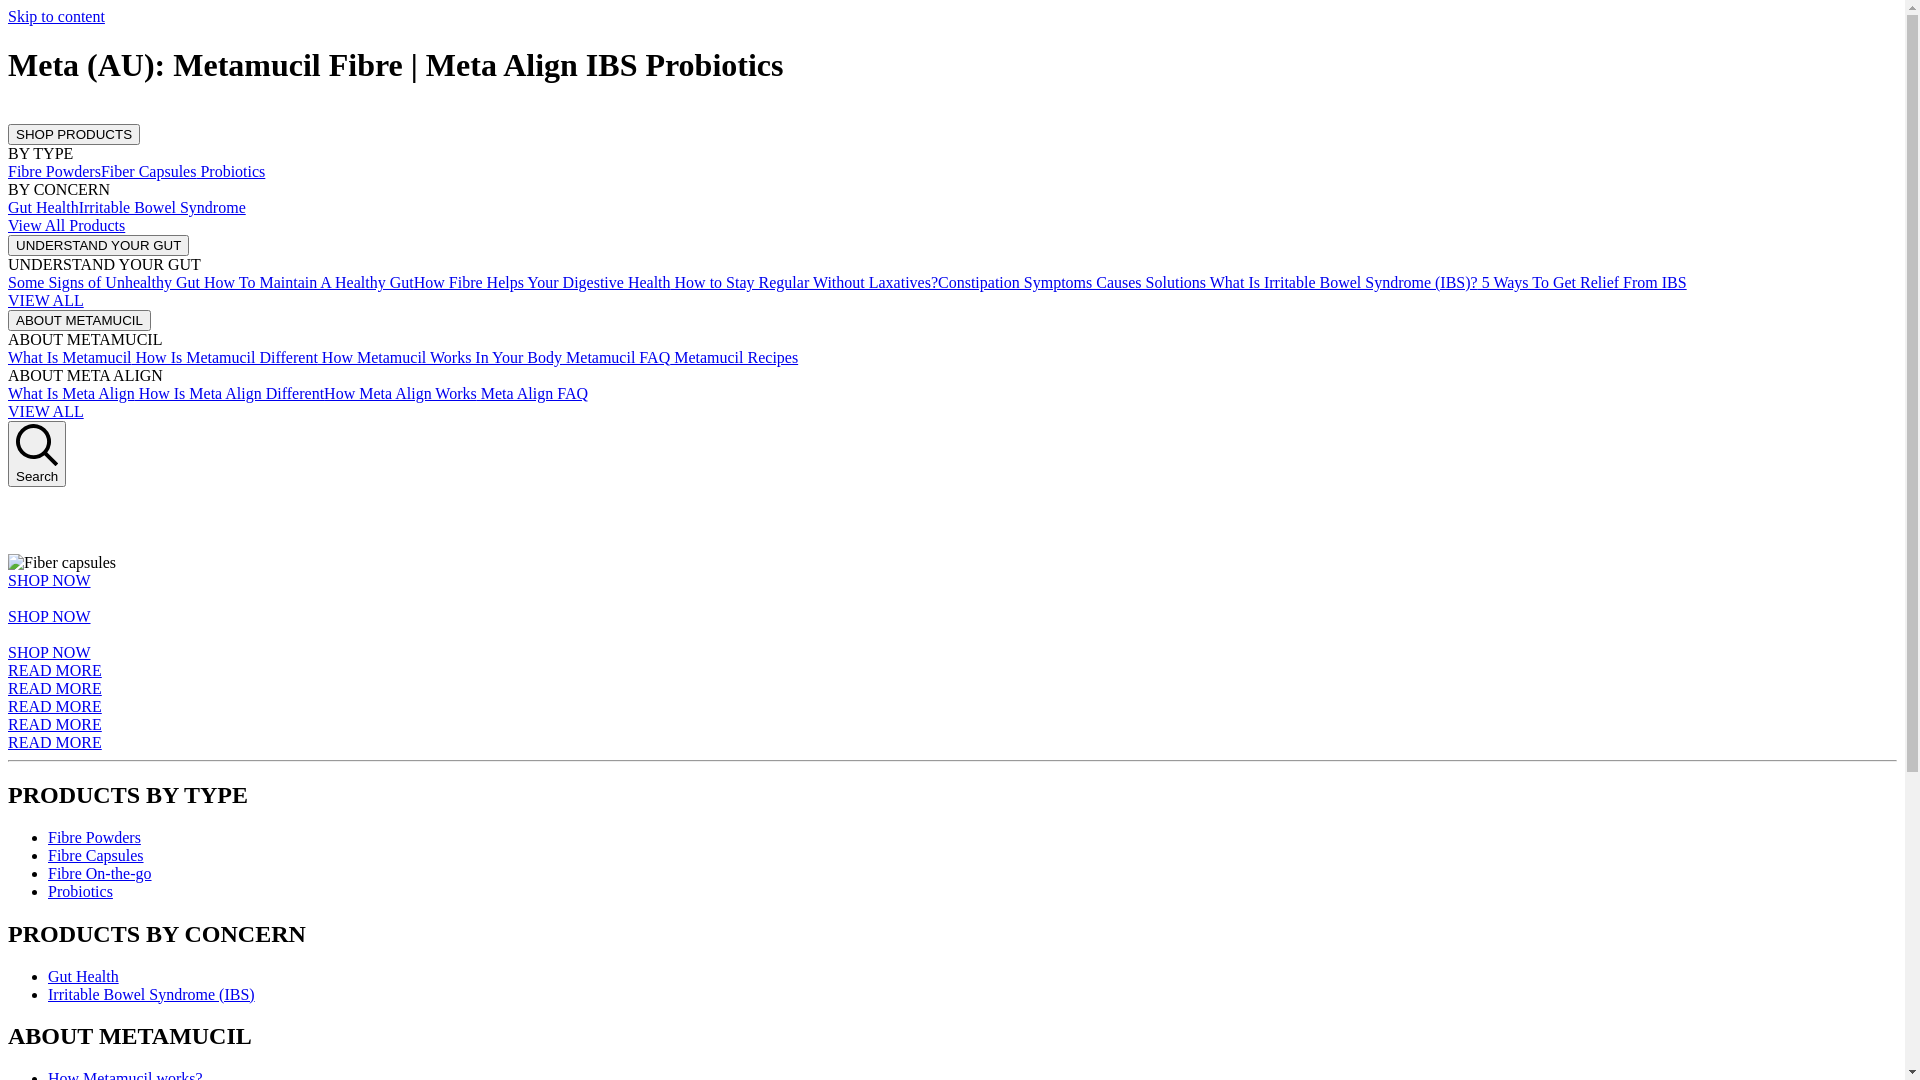 The height and width of the screenshot is (1080, 1920). What do you see at coordinates (100, 874) in the screenshot?
I see `Fibre On-the-go` at bounding box center [100, 874].